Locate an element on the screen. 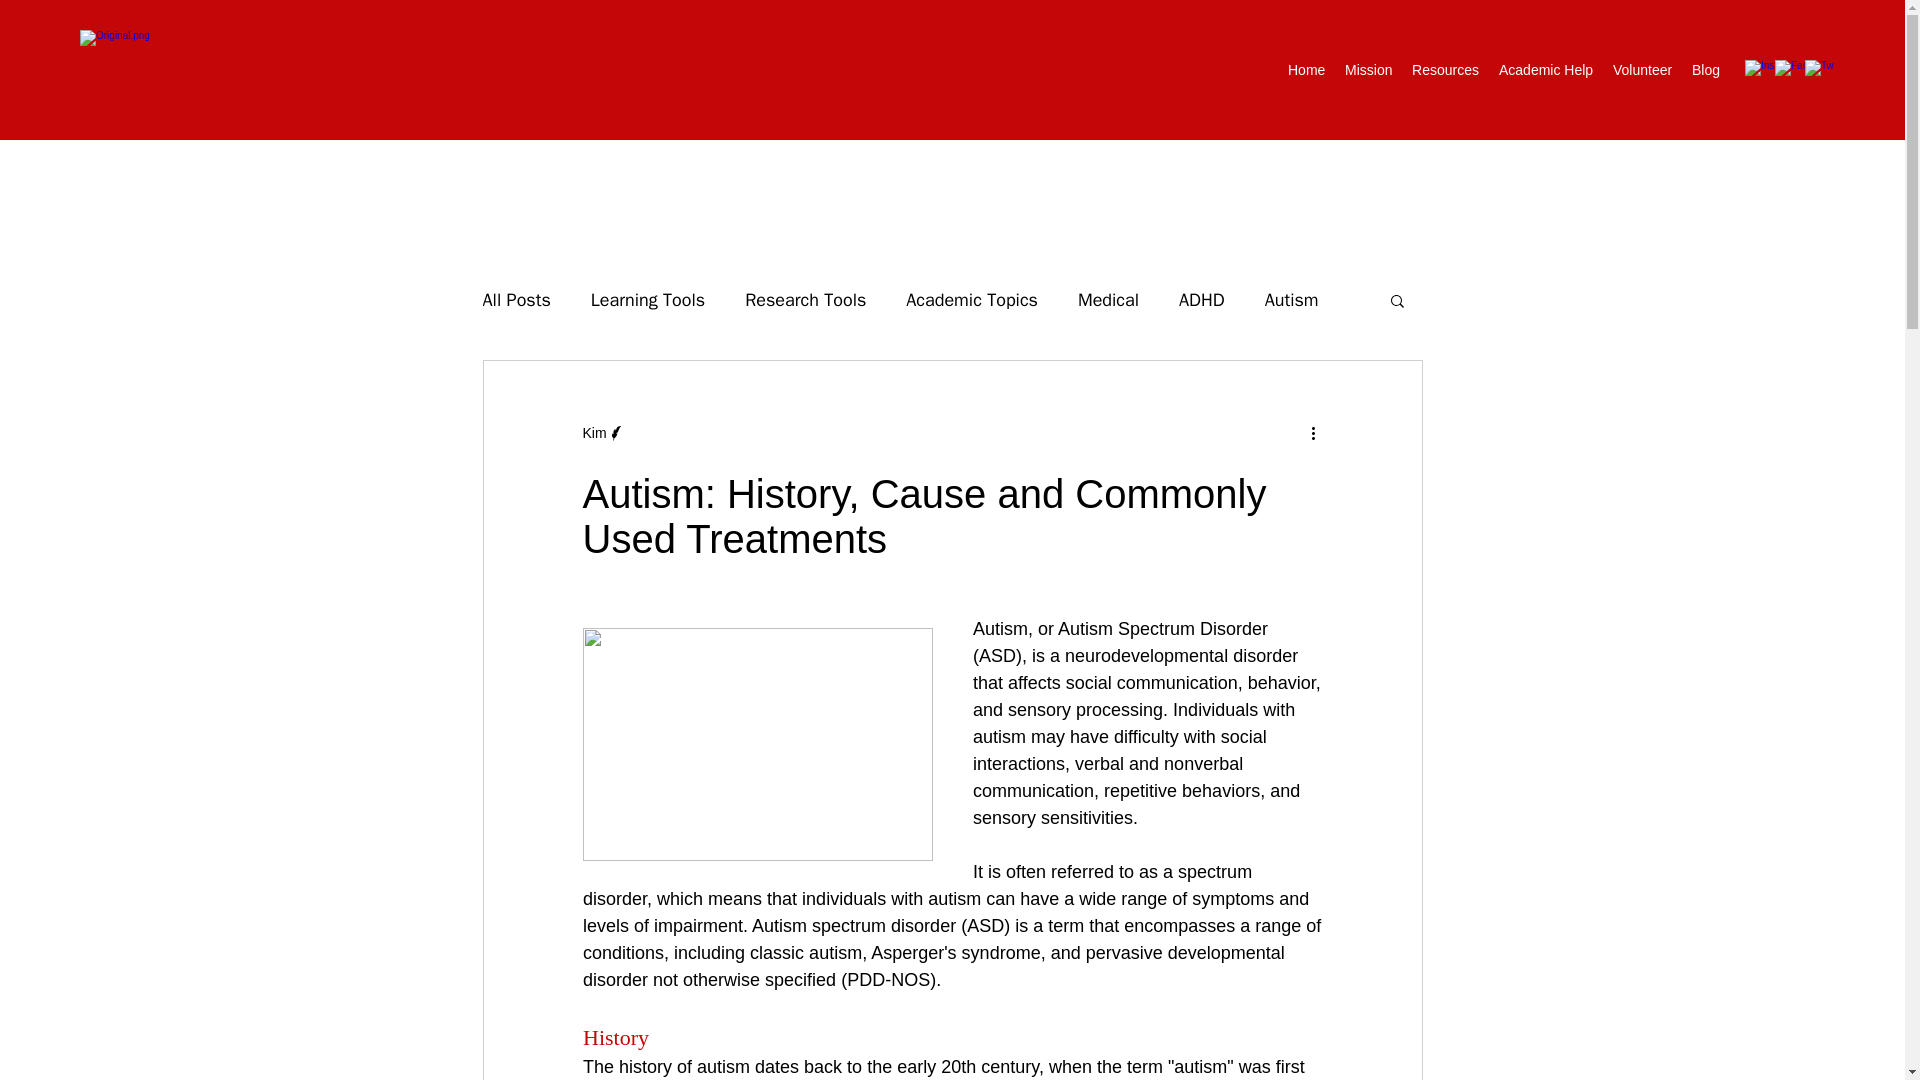 The height and width of the screenshot is (1080, 1920). Resources is located at coordinates (1445, 70).